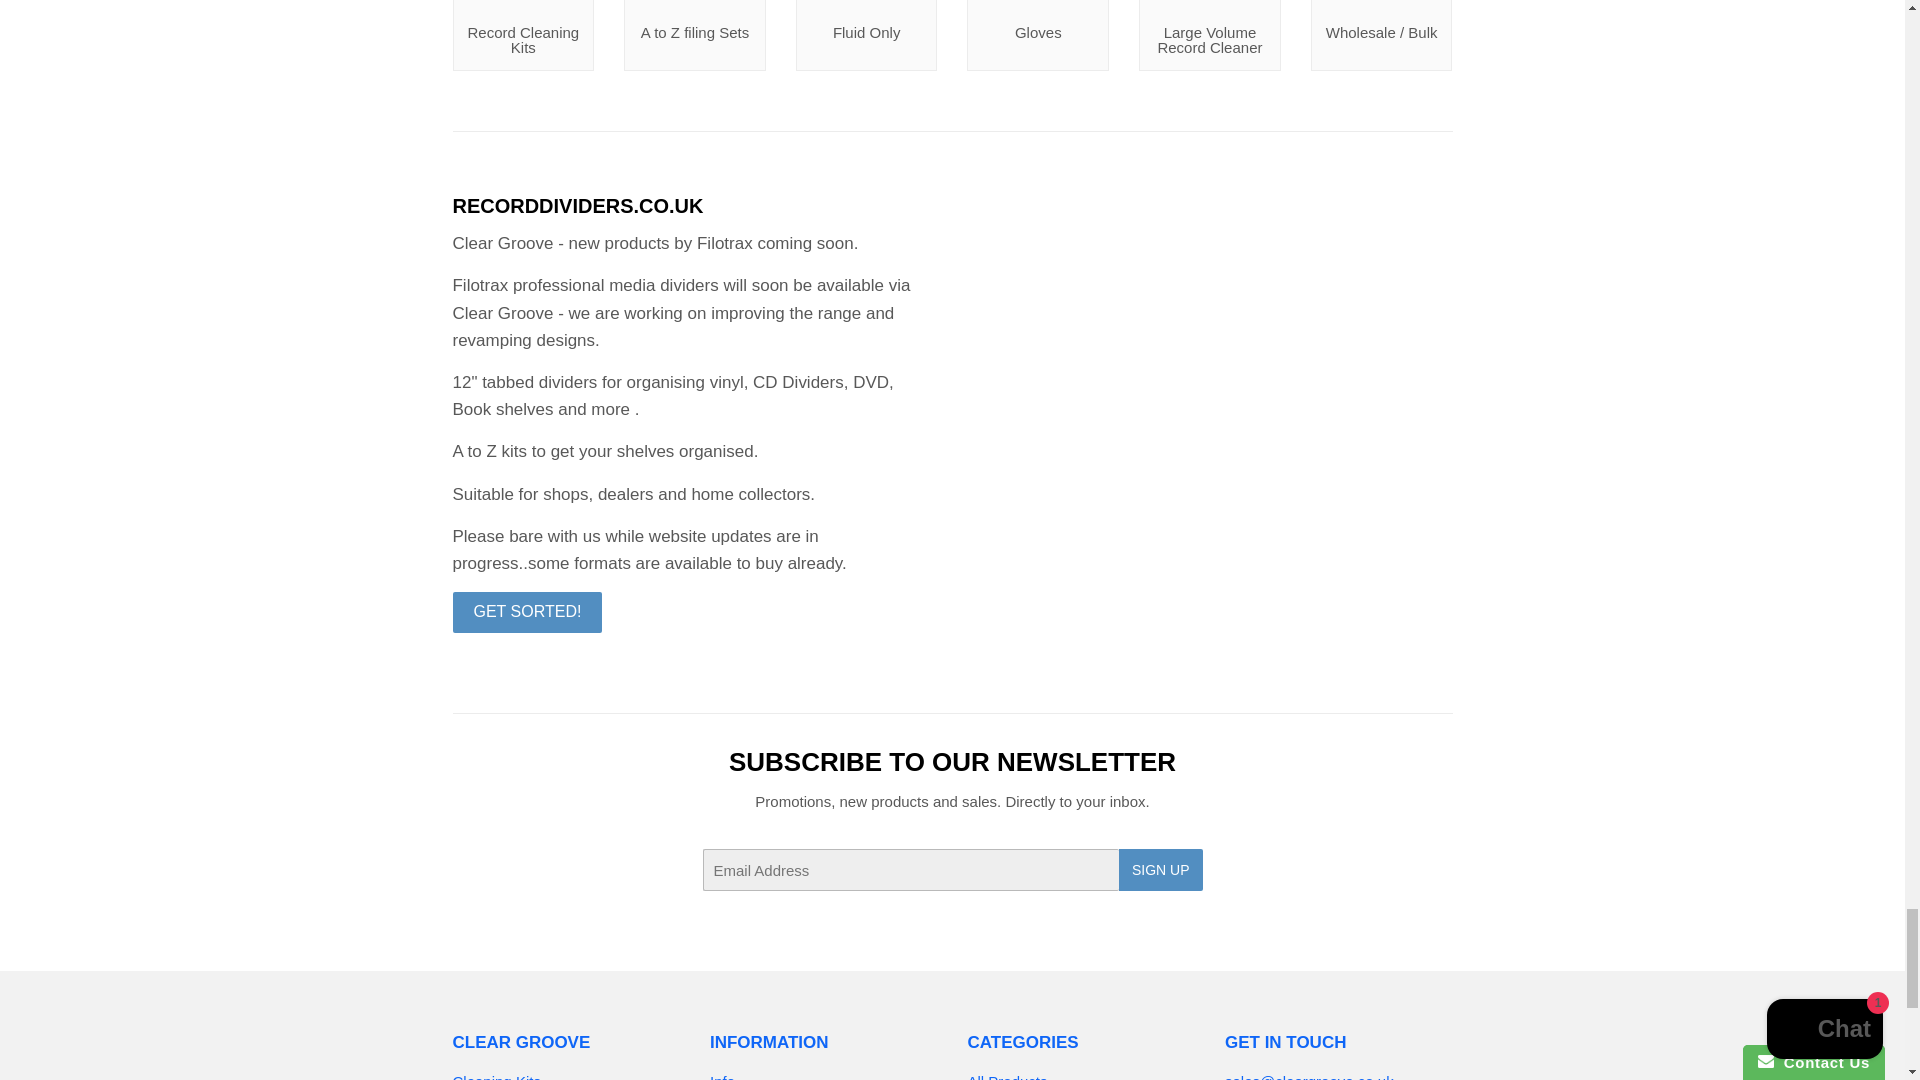 The height and width of the screenshot is (1080, 1920). Describe the element at coordinates (1038, 36) in the screenshot. I see `Browse our Gloves collection` at that location.